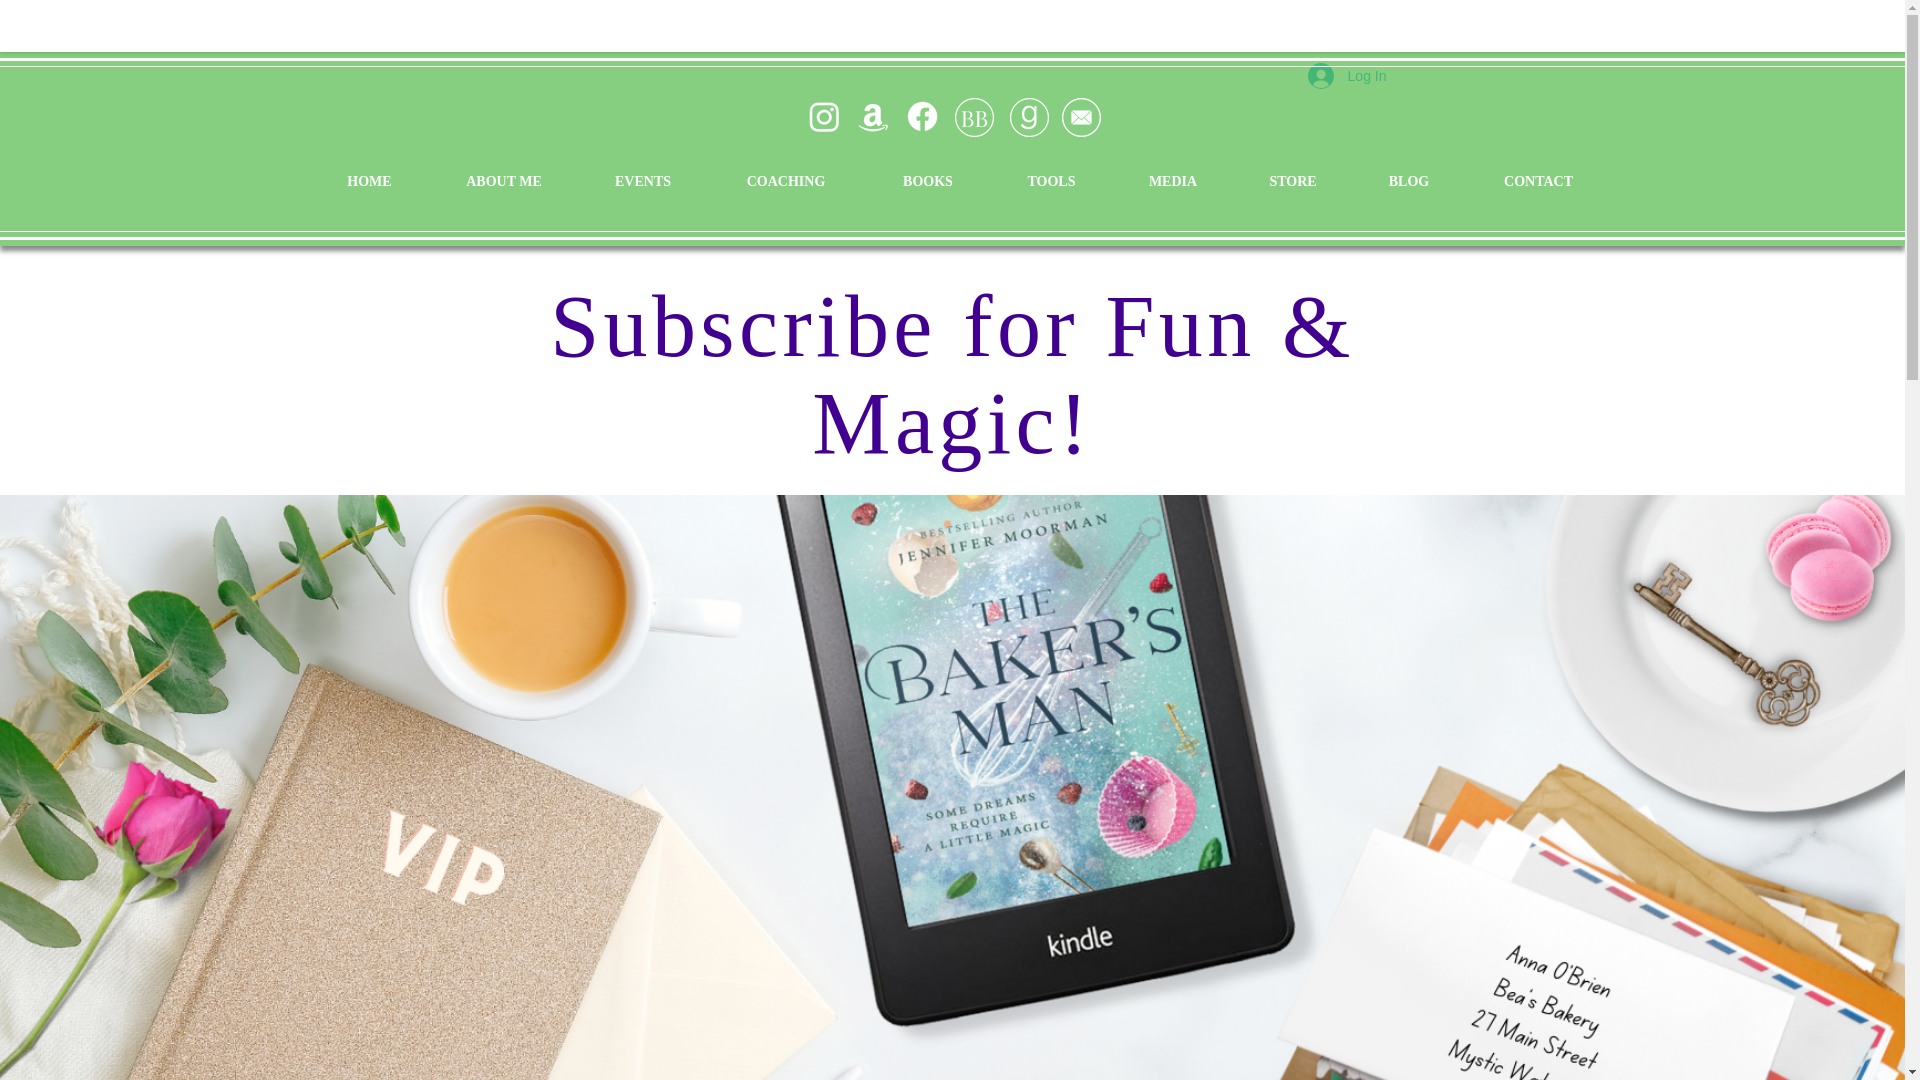 This screenshot has width=1920, height=1080. What do you see at coordinates (1408, 182) in the screenshot?
I see `BLOG` at bounding box center [1408, 182].